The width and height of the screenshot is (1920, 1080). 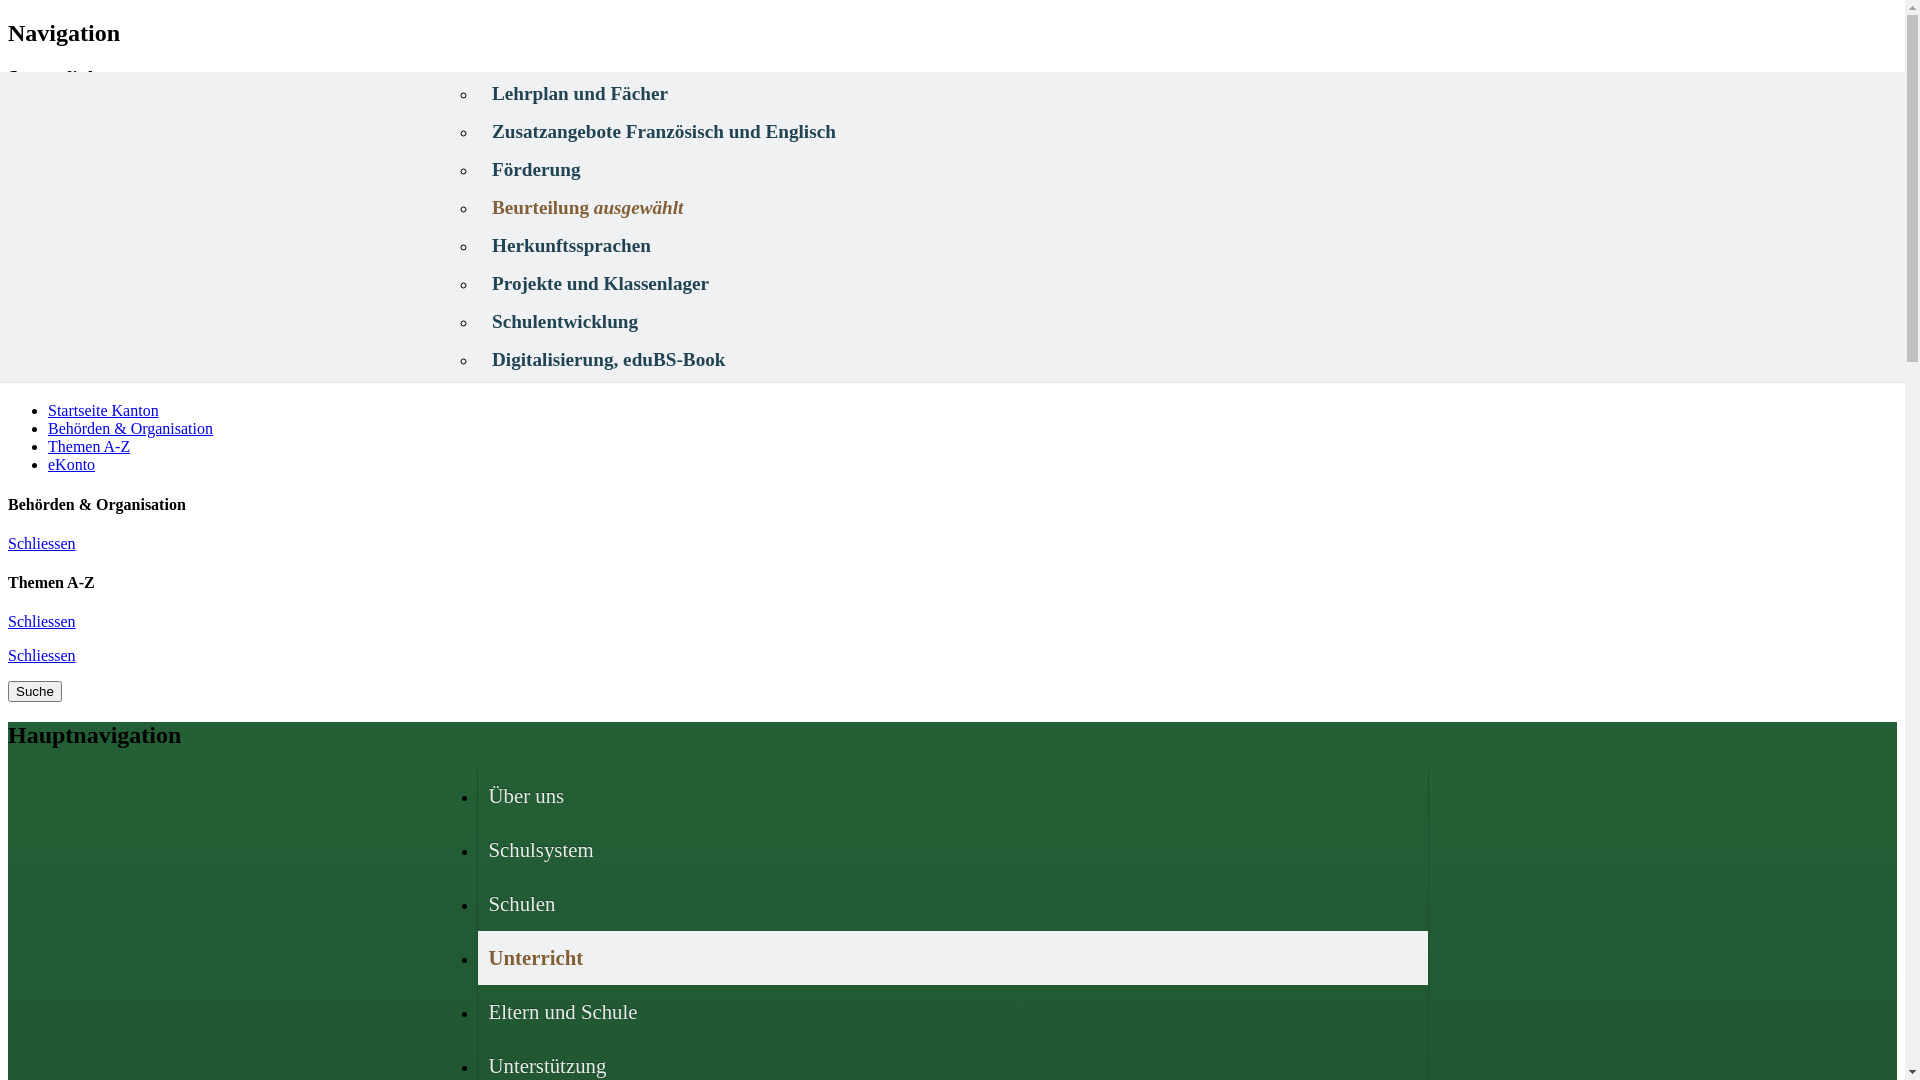 What do you see at coordinates (89, 446) in the screenshot?
I see `Themen A-Z` at bounding box center [89, 446].